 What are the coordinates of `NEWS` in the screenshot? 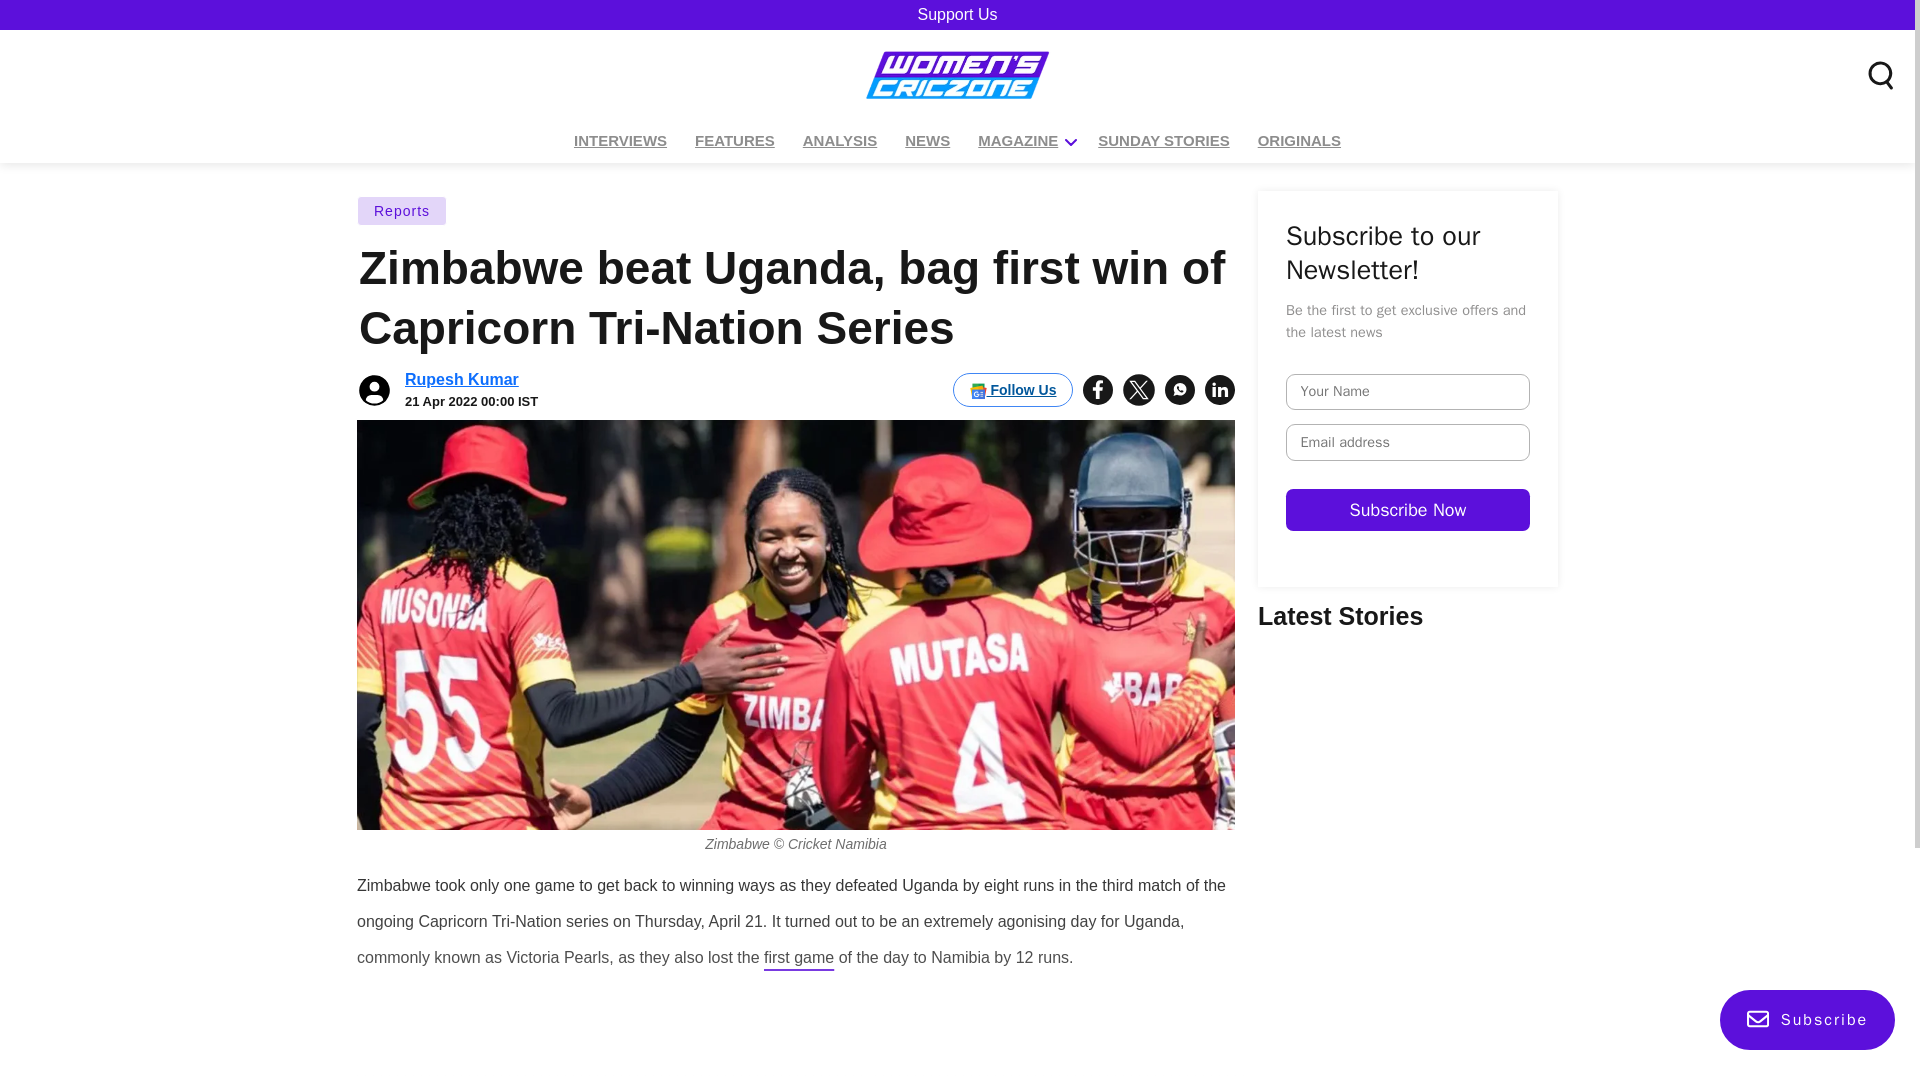 It's located at (927, 141).